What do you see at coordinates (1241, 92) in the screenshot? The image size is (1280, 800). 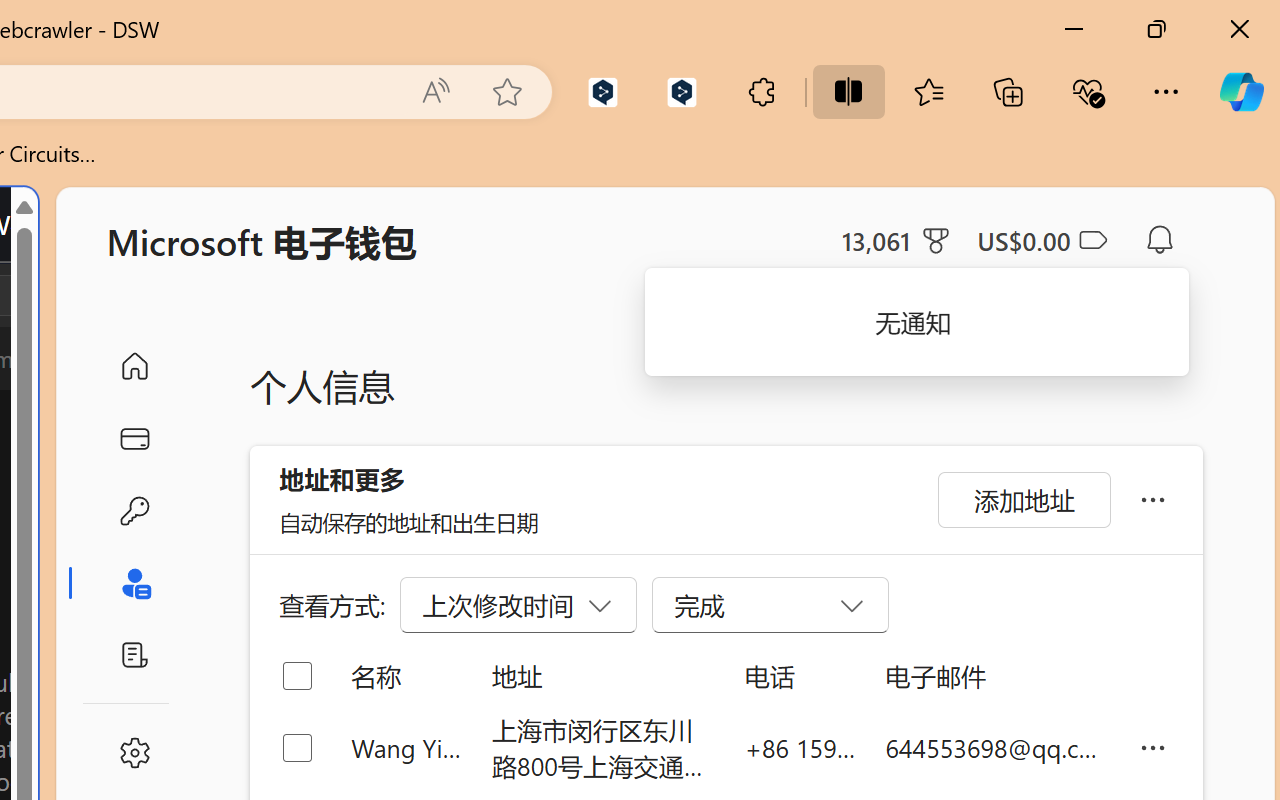 I see `Copilot (Ctrl+Shift+.)` at bounding box center [1241, 92].